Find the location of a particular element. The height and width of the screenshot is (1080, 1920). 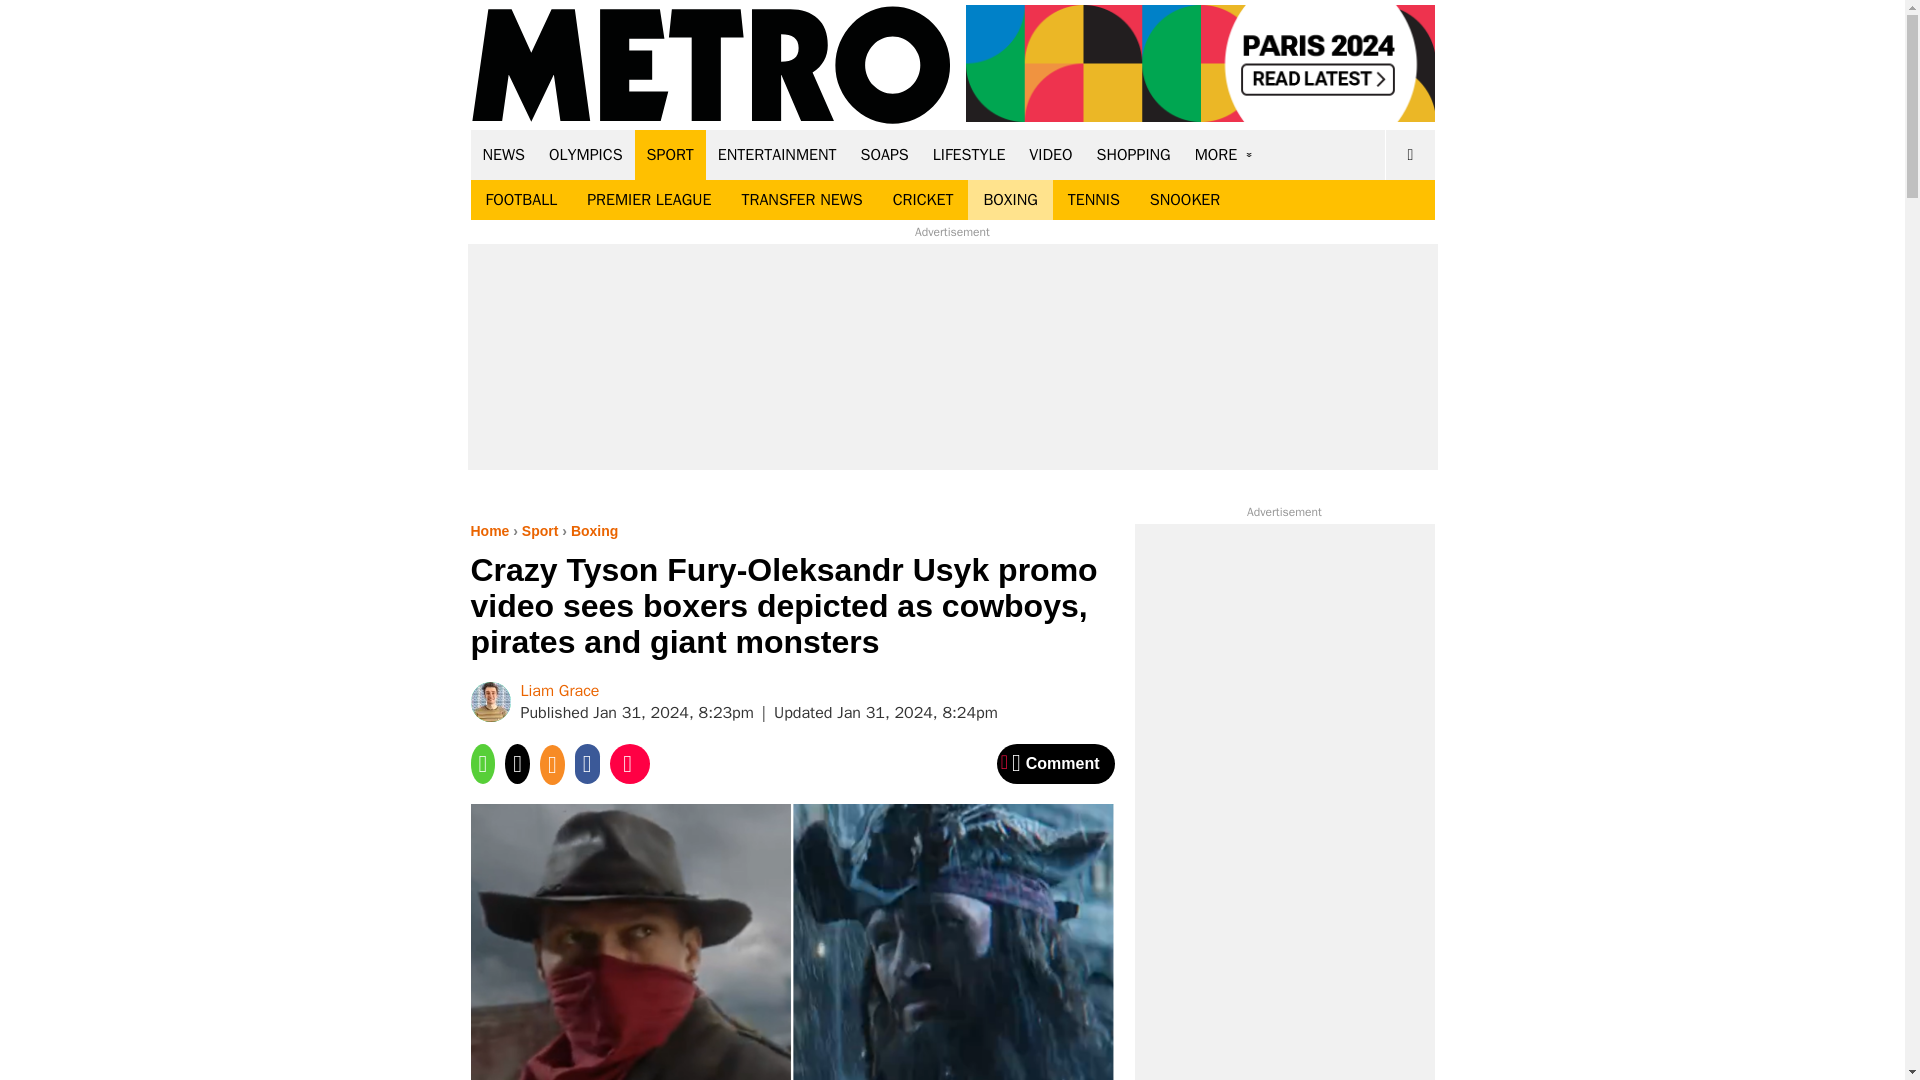

CRICKET is located at coordinates (923, 200).